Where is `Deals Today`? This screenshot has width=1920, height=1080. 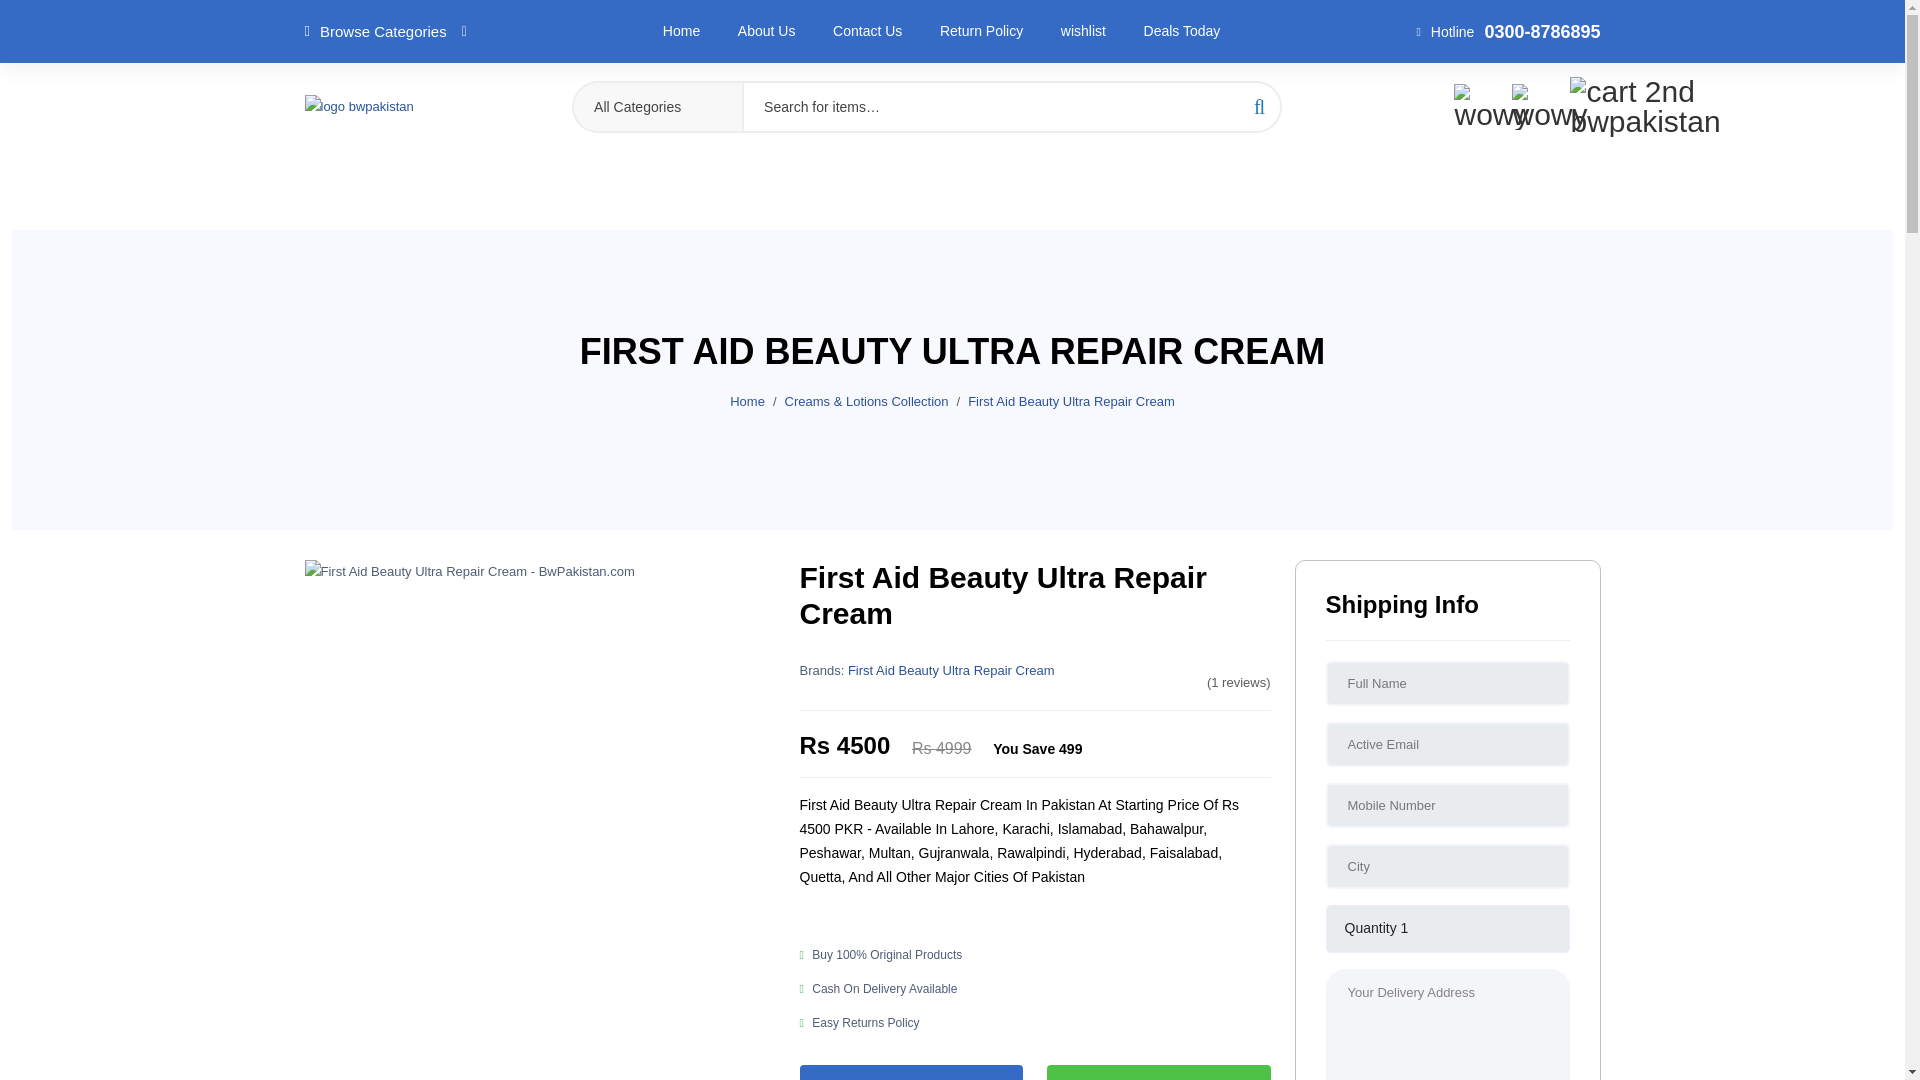
Deals Today is located at coordinates (1182, 30).